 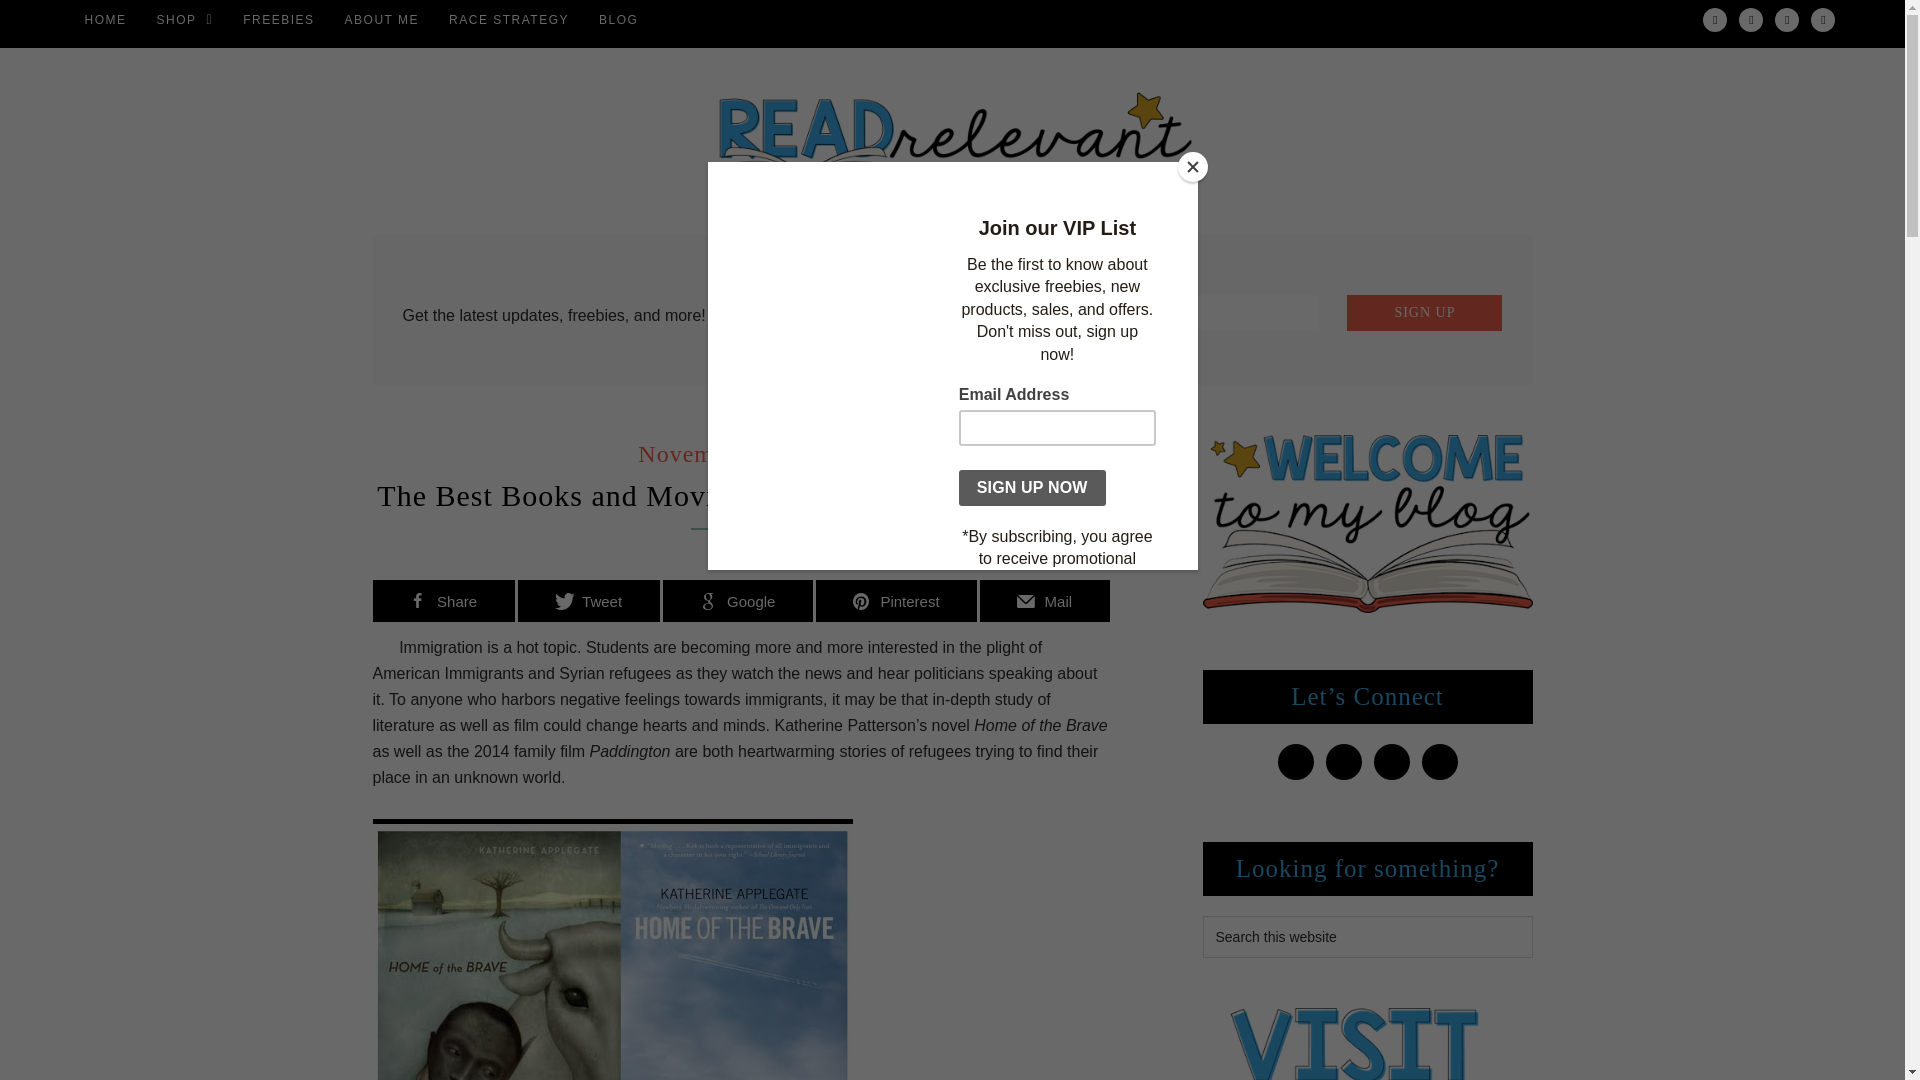 I want to click on Mail, so click(x=1044, y=600).